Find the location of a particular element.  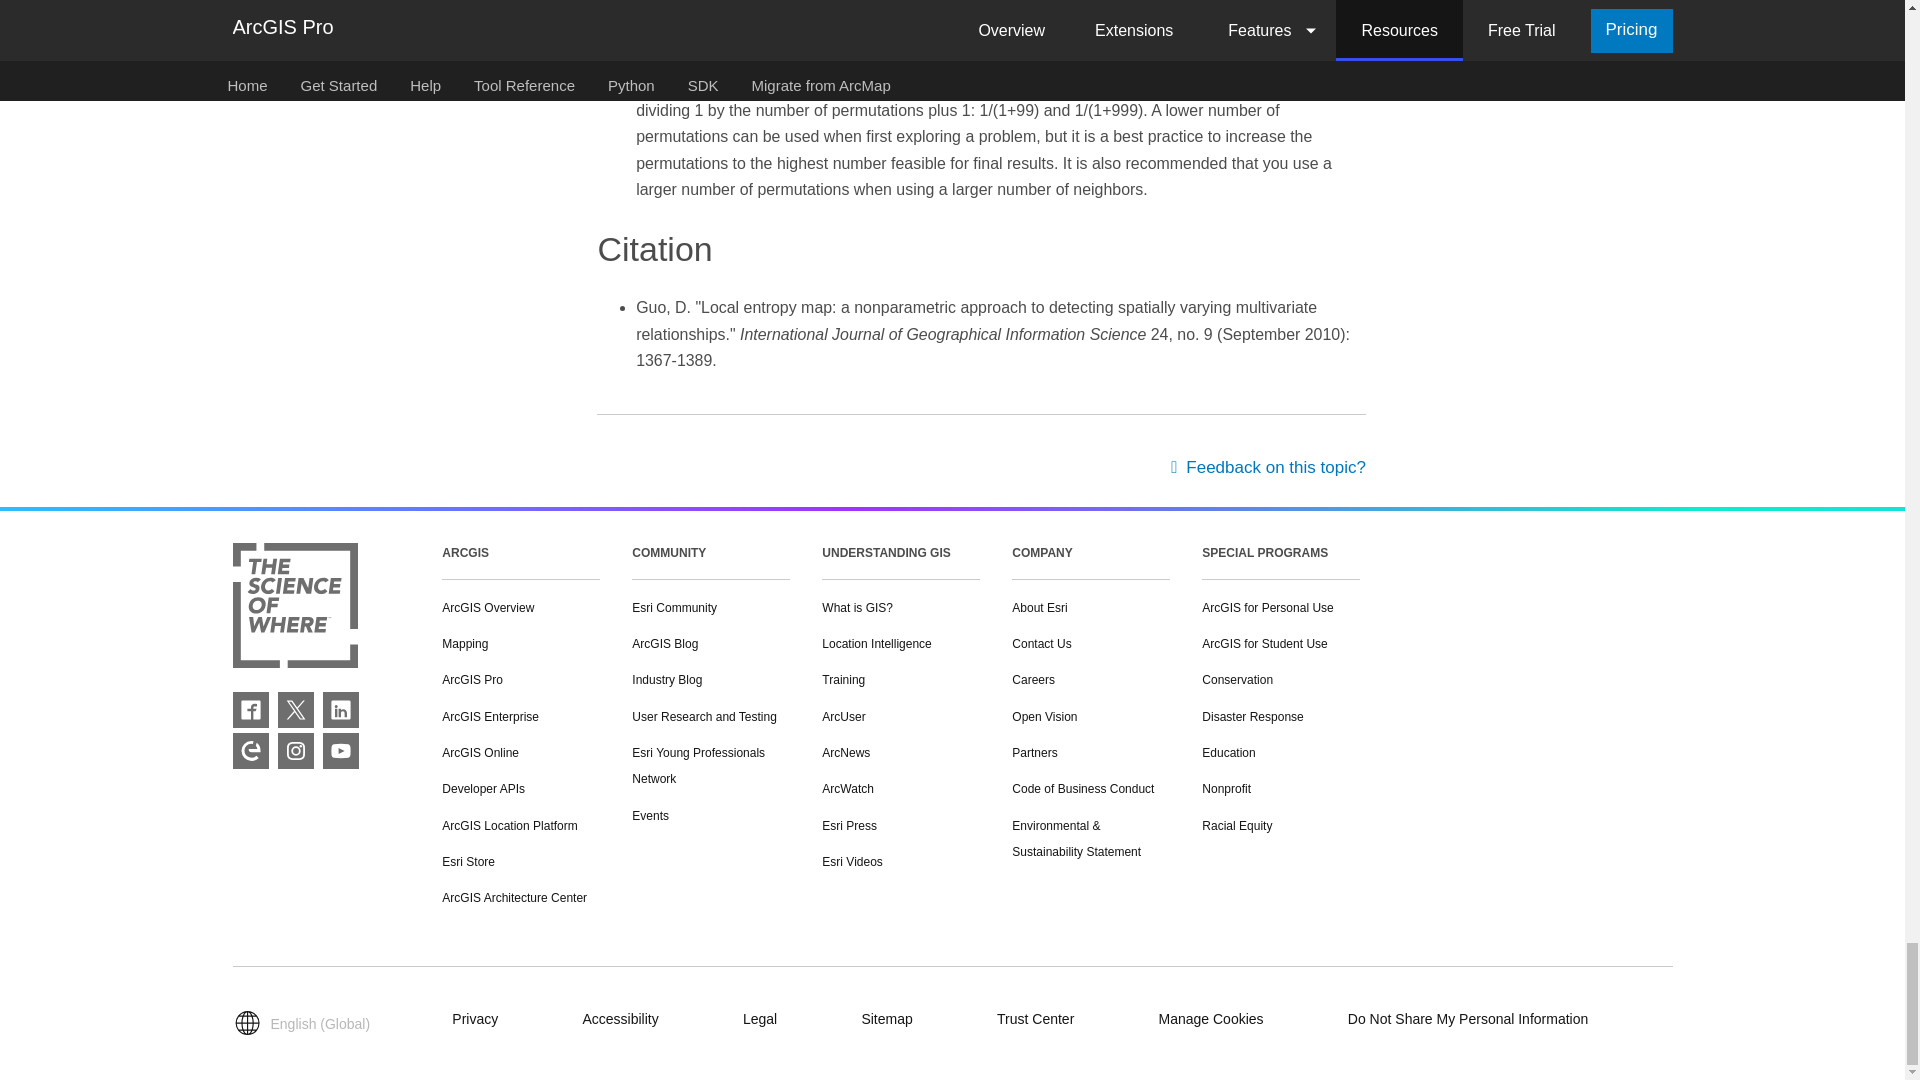

Esri CommunityEsri Community is located at coordinates (250, 750).